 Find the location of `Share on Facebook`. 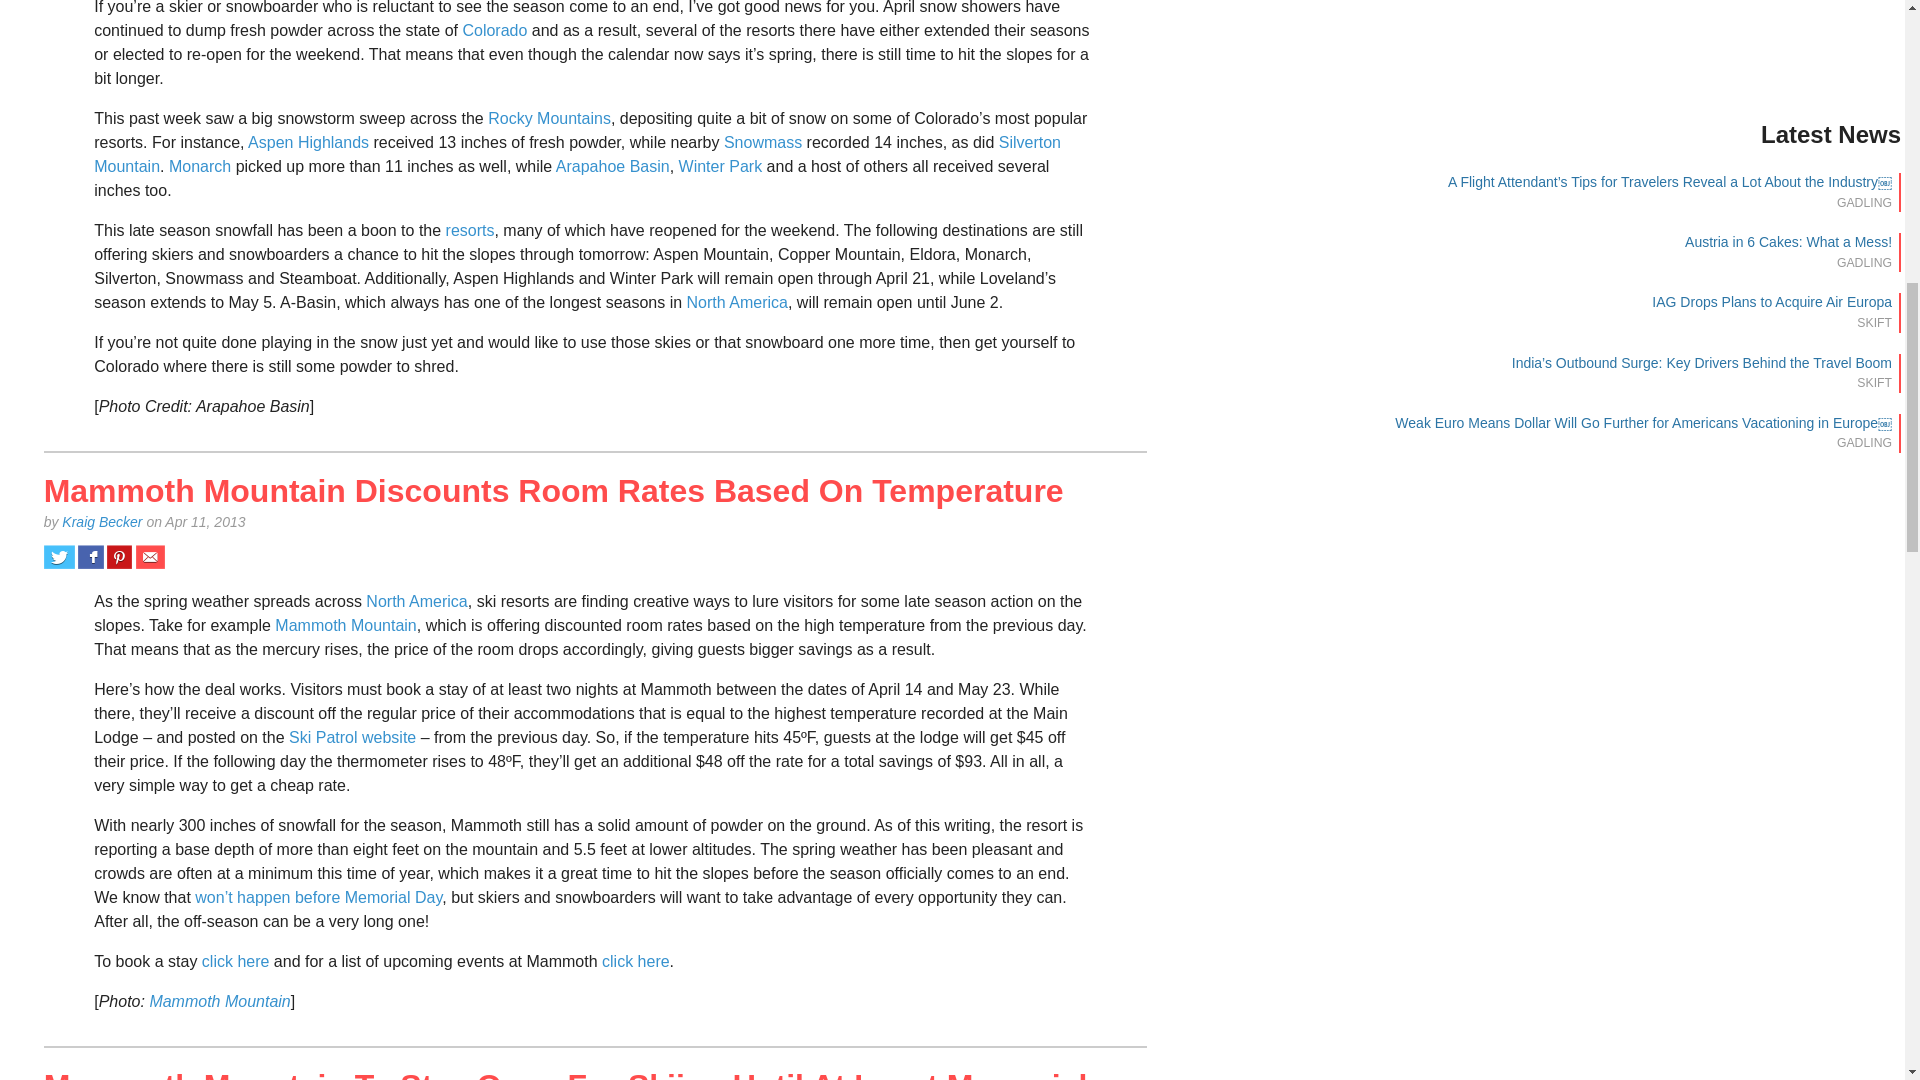

Share on Facebook is located at coordinates (90, 557).